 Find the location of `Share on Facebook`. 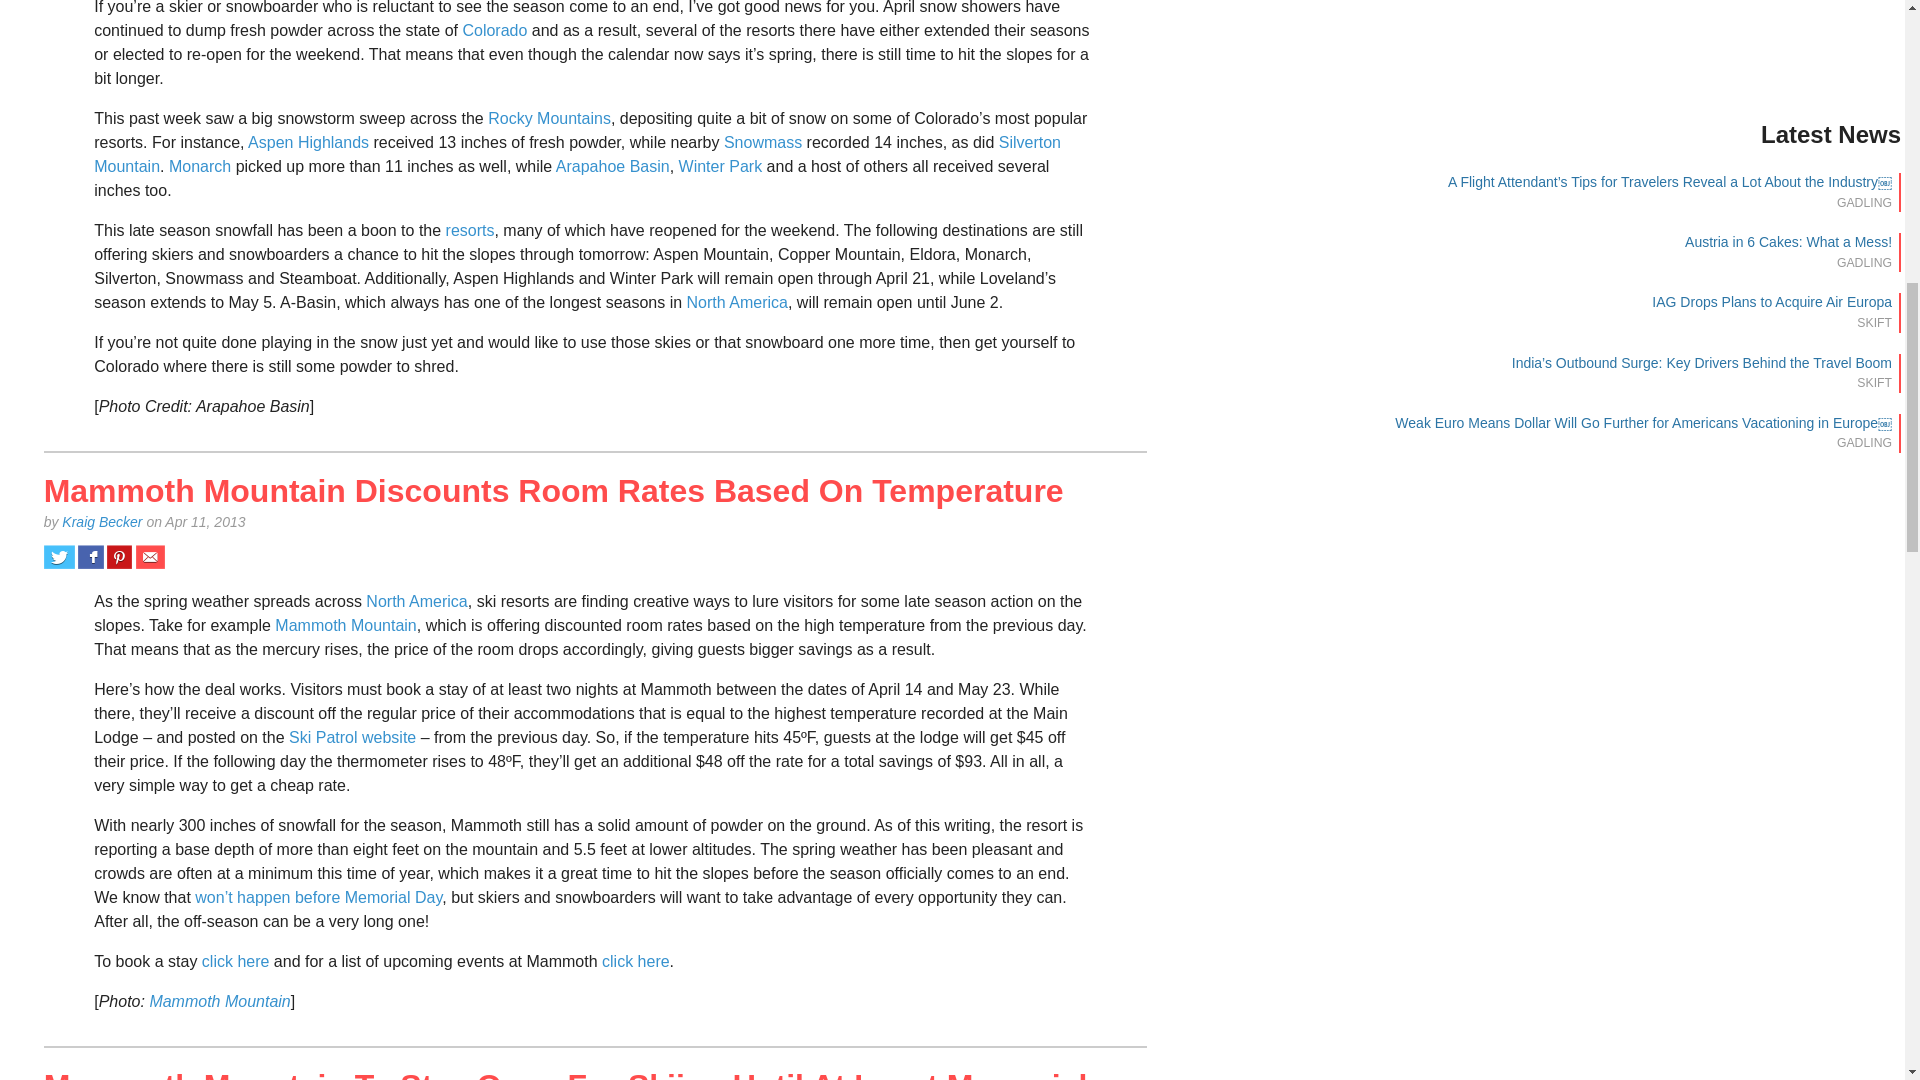

Share on Facebook is located at coordinates (90, 557).